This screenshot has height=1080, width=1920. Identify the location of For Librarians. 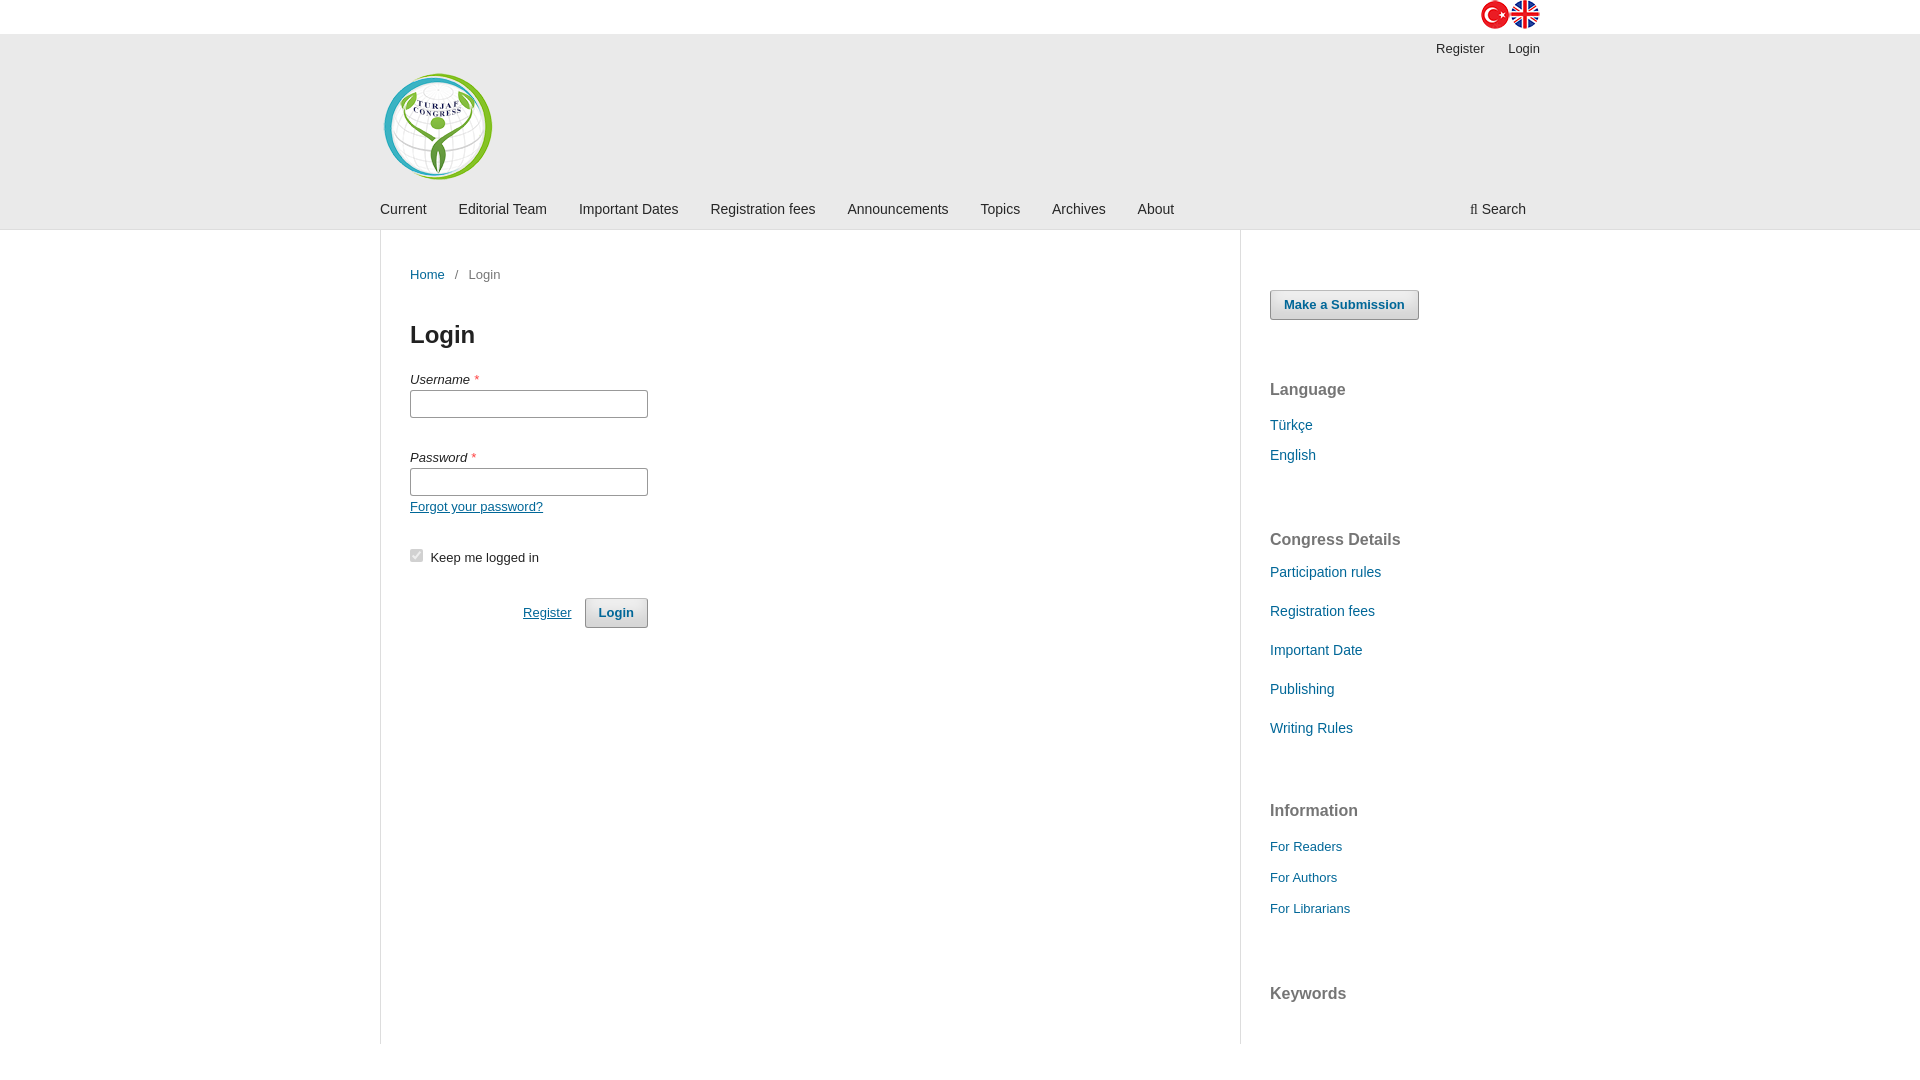
(1309, 908).